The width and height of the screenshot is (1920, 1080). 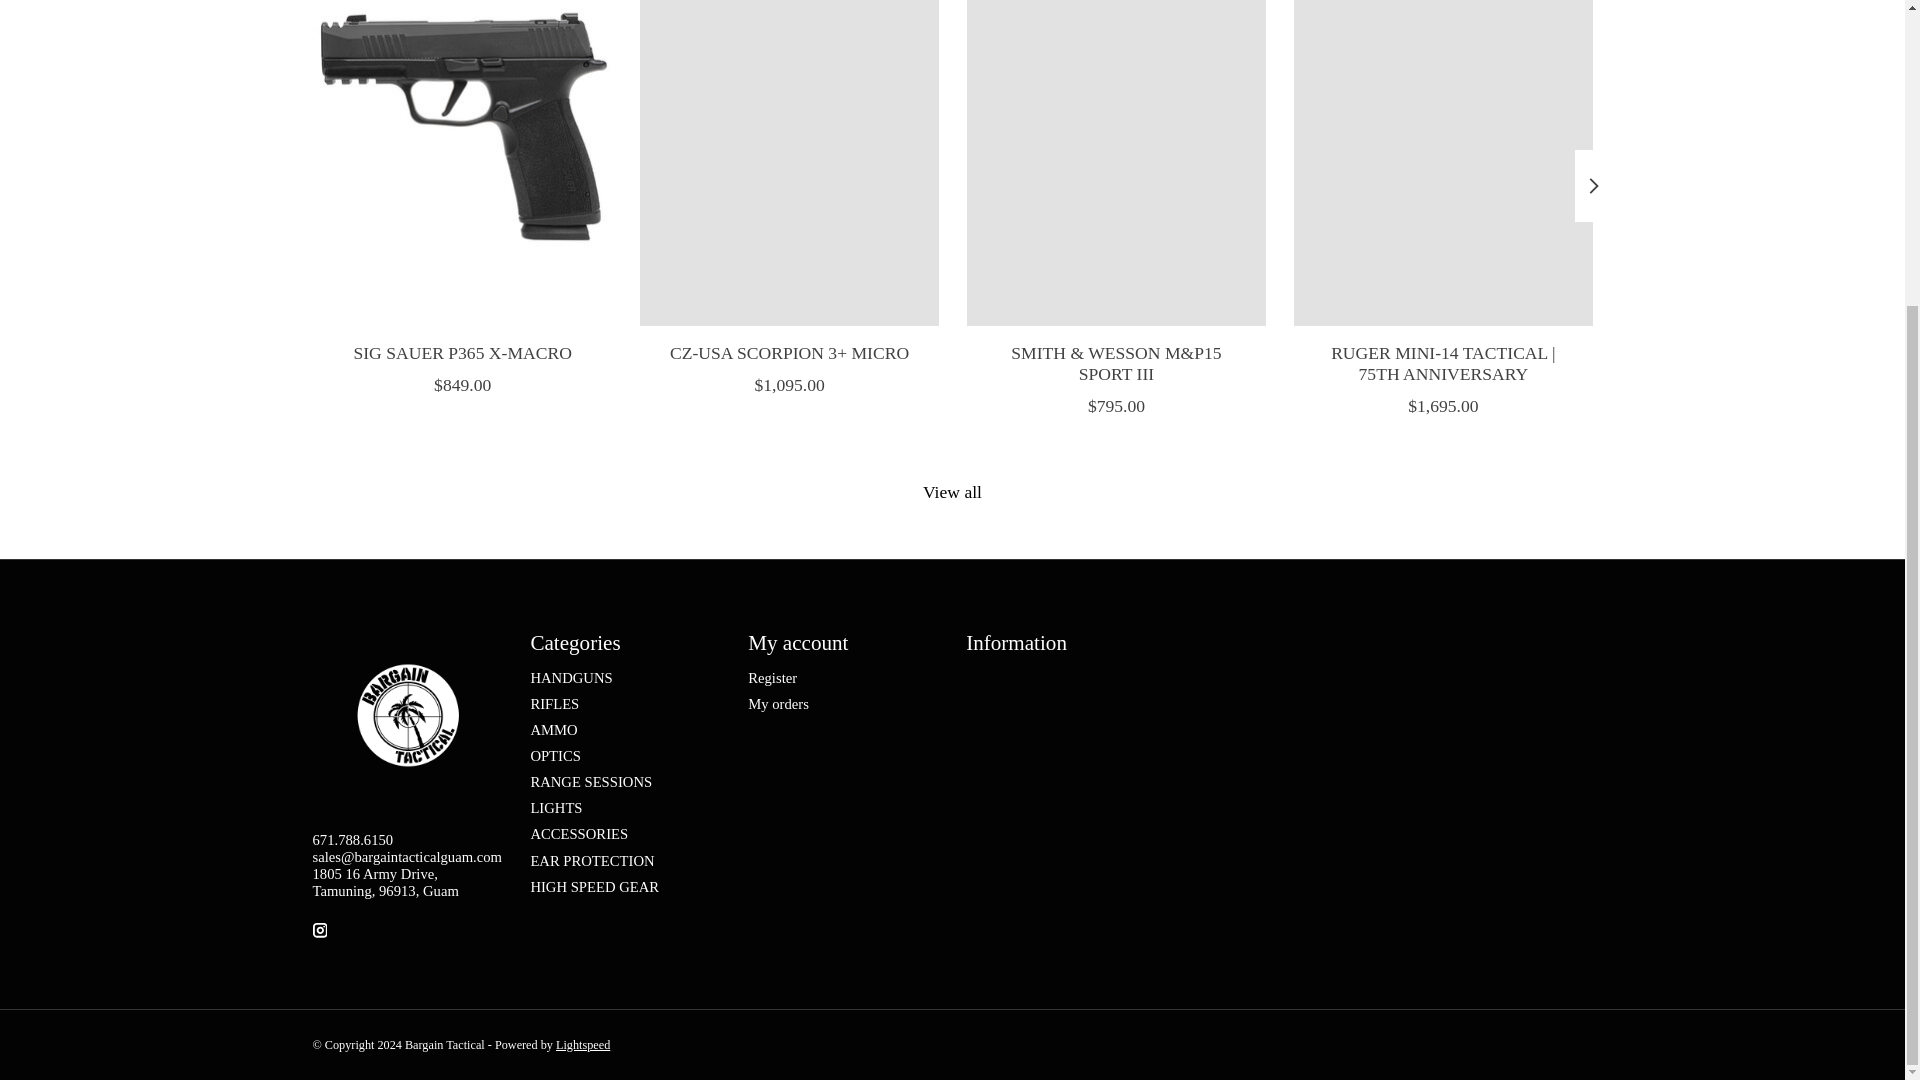 I want to click on SIG SAUER P365 X-MACRO, so click(x=462, y=352).